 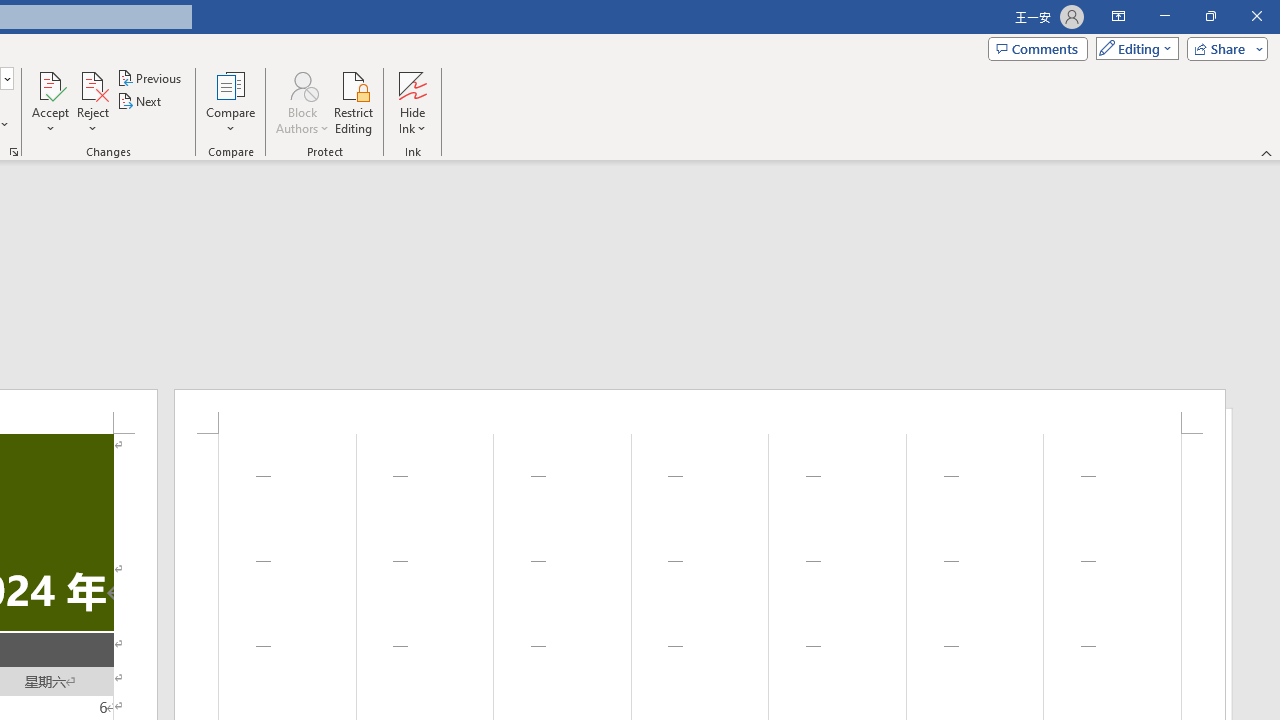 I want to click on Hide Ink, so click(x=412, y=84).